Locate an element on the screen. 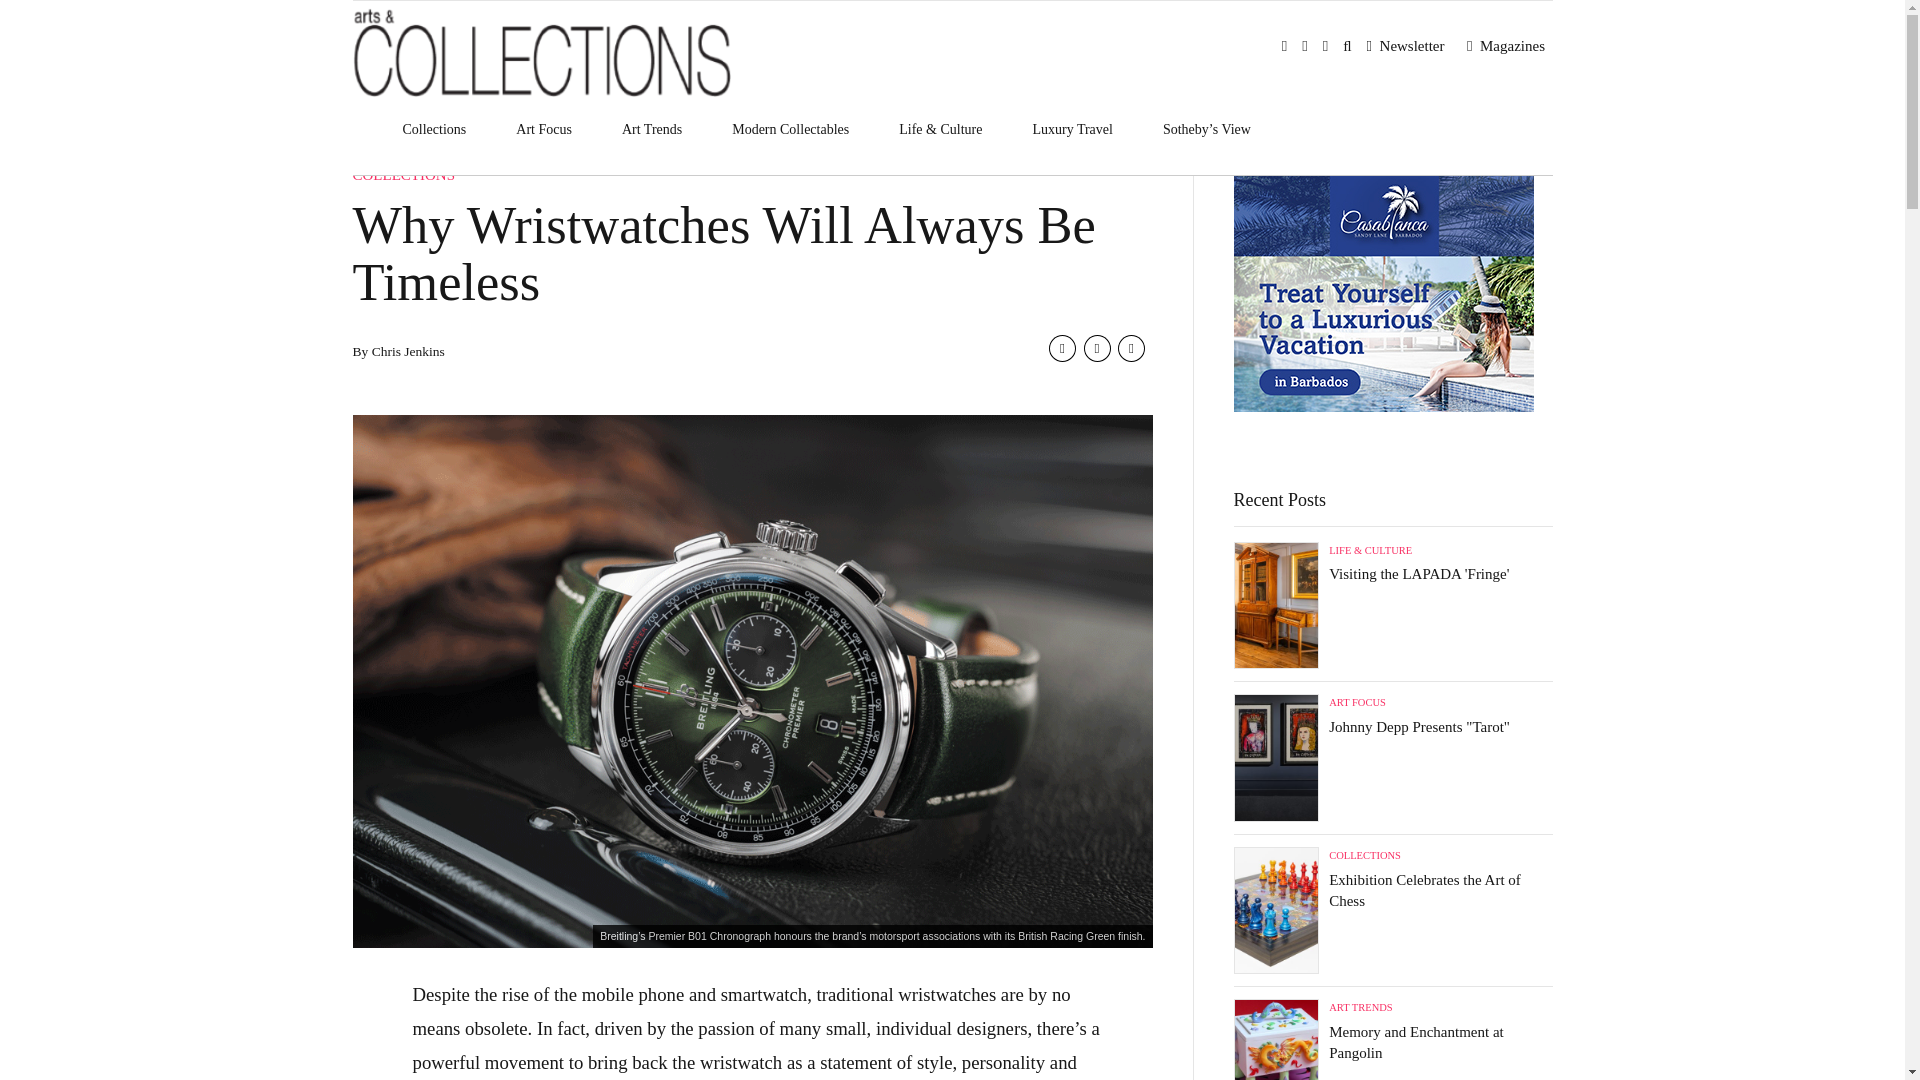 This screenshot has width=1920, height=1080. Chris Jenkins is located at coordinates (408, 351).